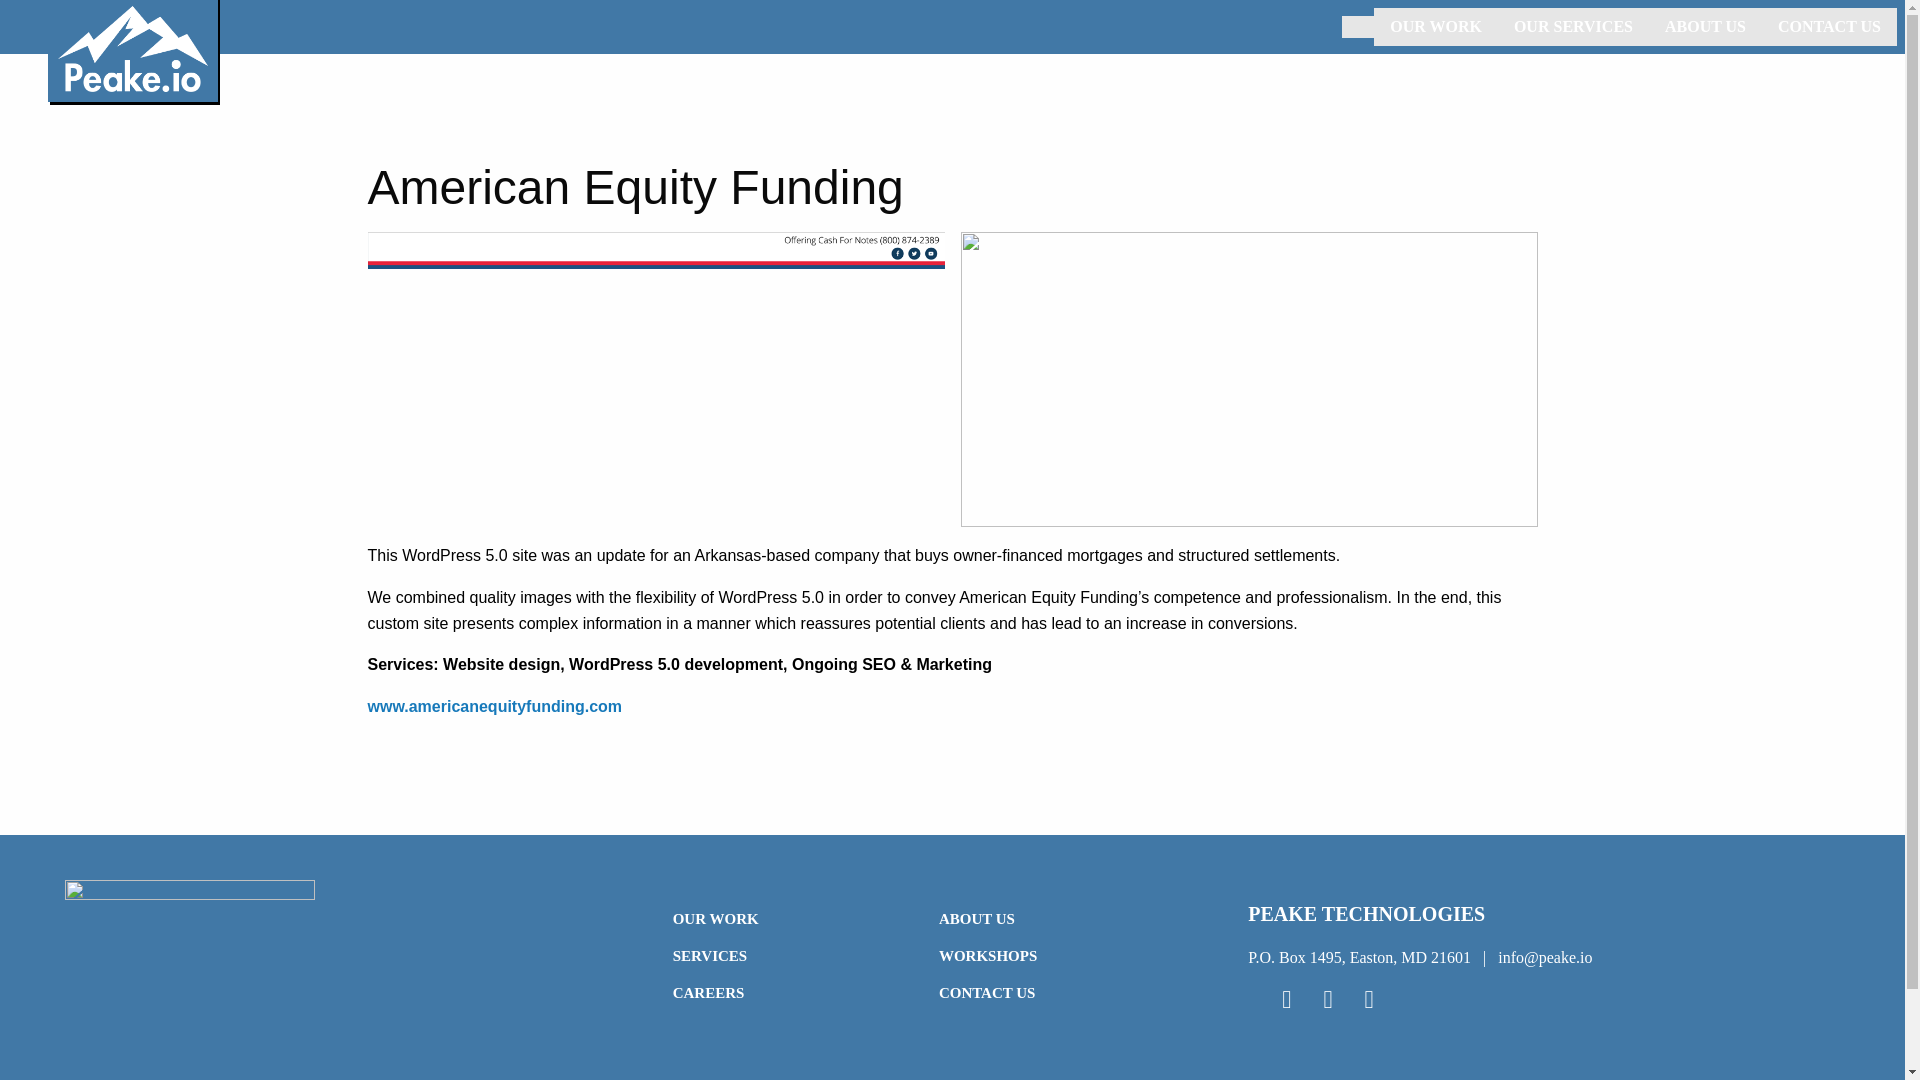  Describe the element at coordinates (790, 918) in the screenshot. I see `OUR WORK` at that location.